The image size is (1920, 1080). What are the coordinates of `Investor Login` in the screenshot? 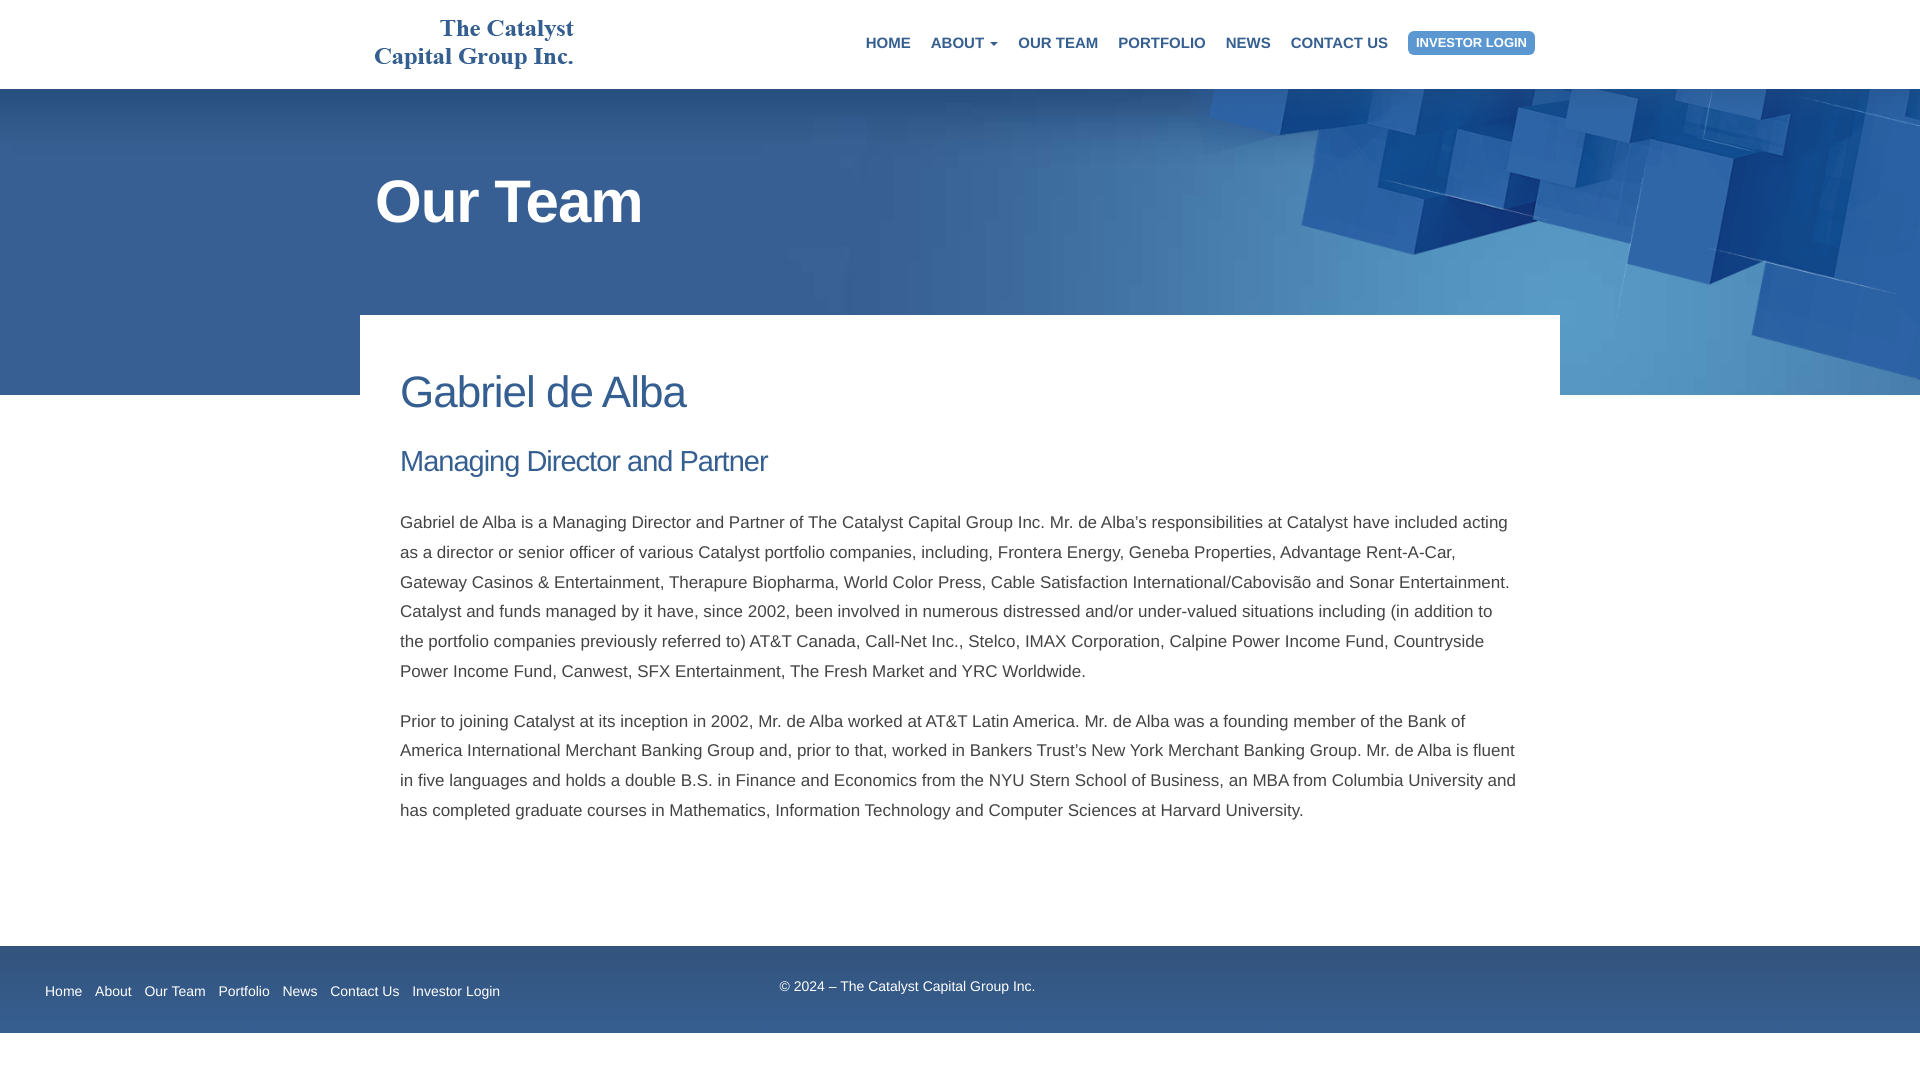 It's located at (456, 992).